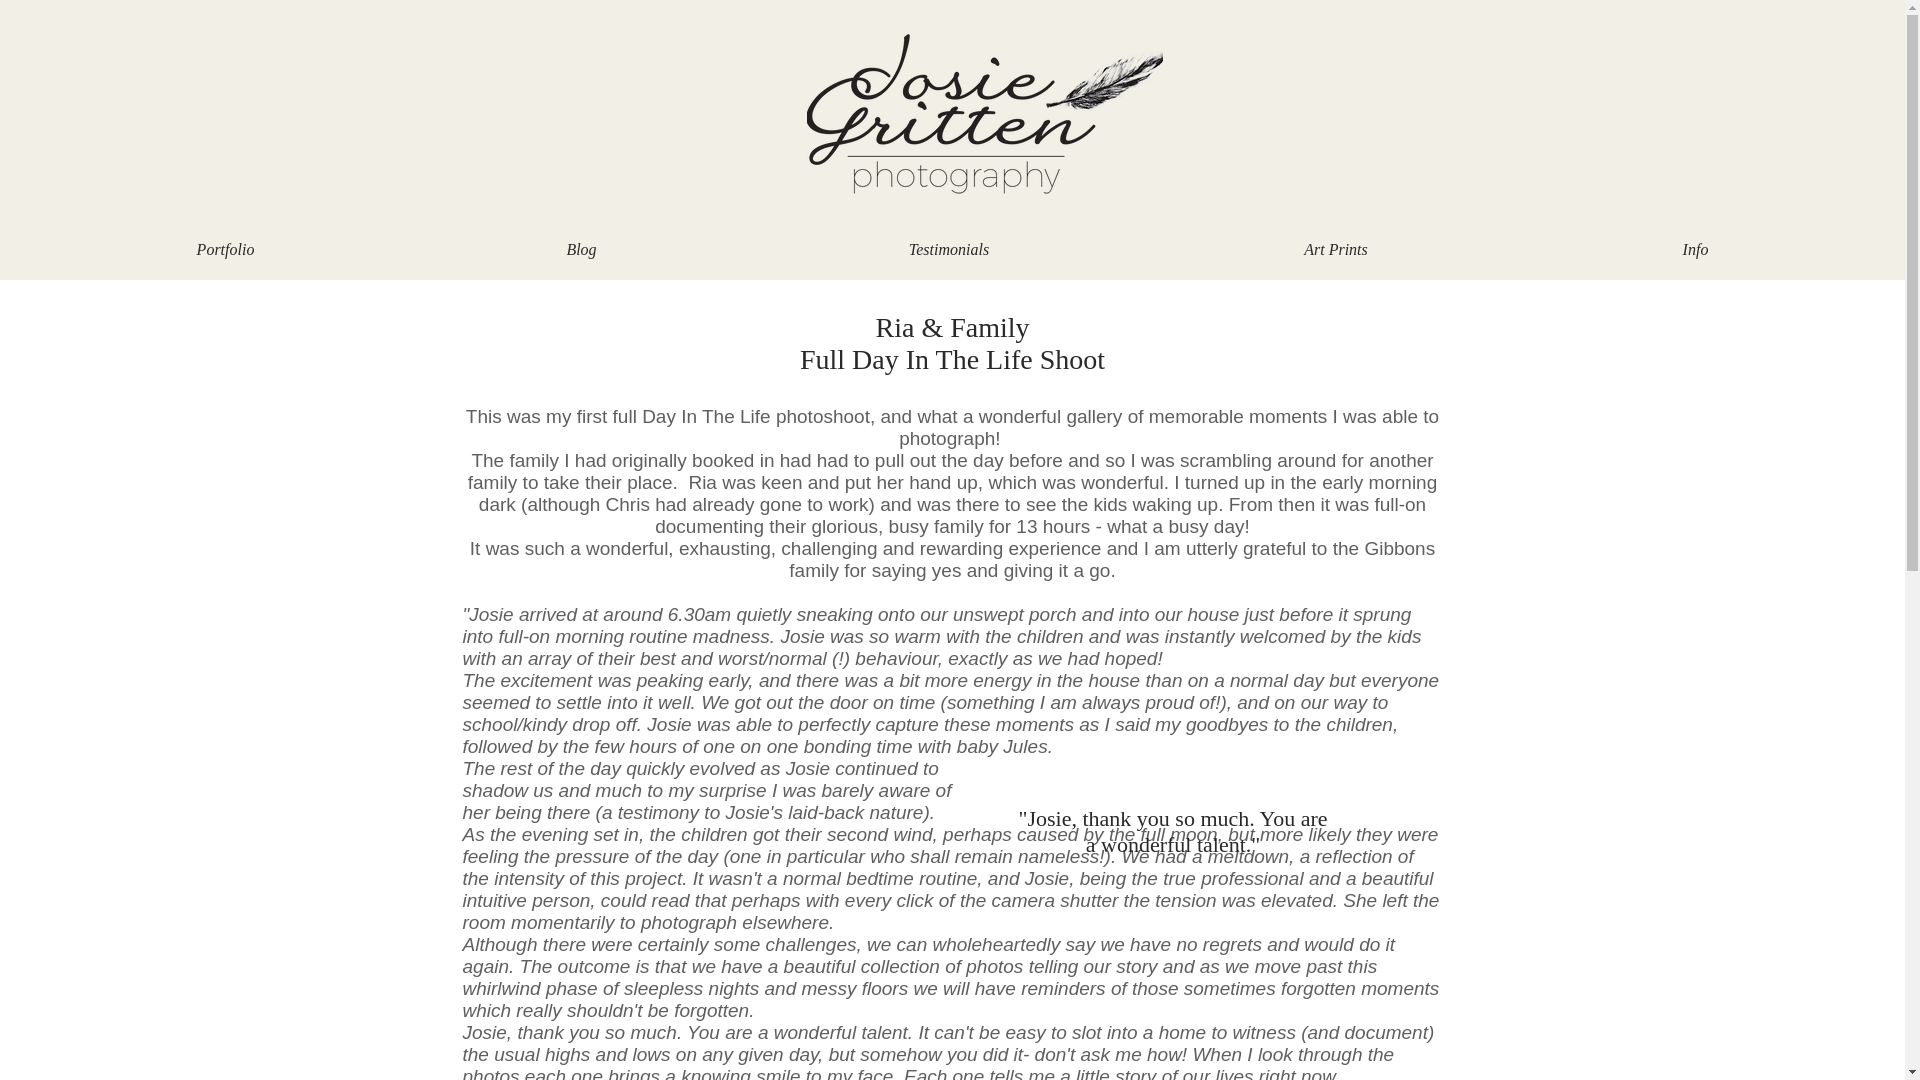  What do you see at coordinates (1336, 249) in the screenshot?
I see `Art Prints` at bounding box center [1336, 249].